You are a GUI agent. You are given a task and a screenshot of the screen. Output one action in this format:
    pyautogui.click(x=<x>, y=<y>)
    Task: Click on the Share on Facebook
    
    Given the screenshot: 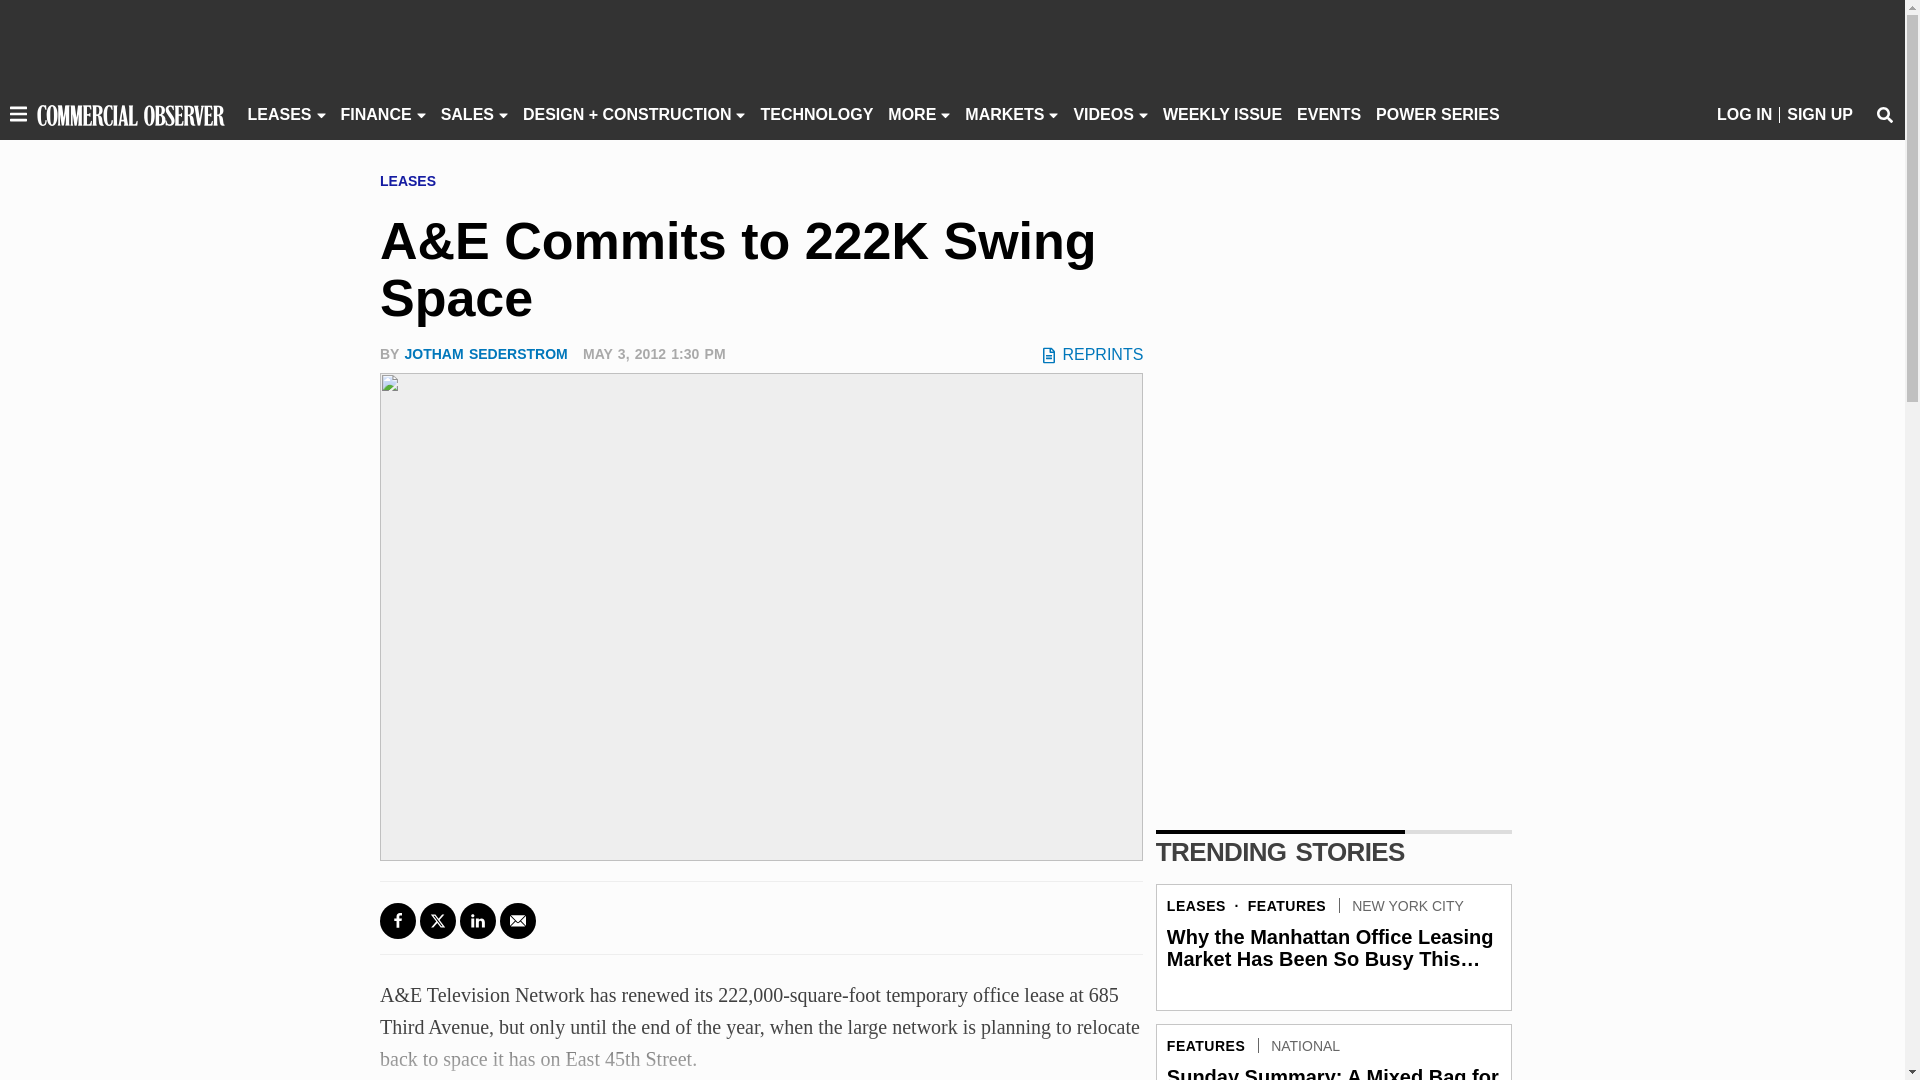 What is the action you would take?
    pyautogui.click(x=398, y=920)
    